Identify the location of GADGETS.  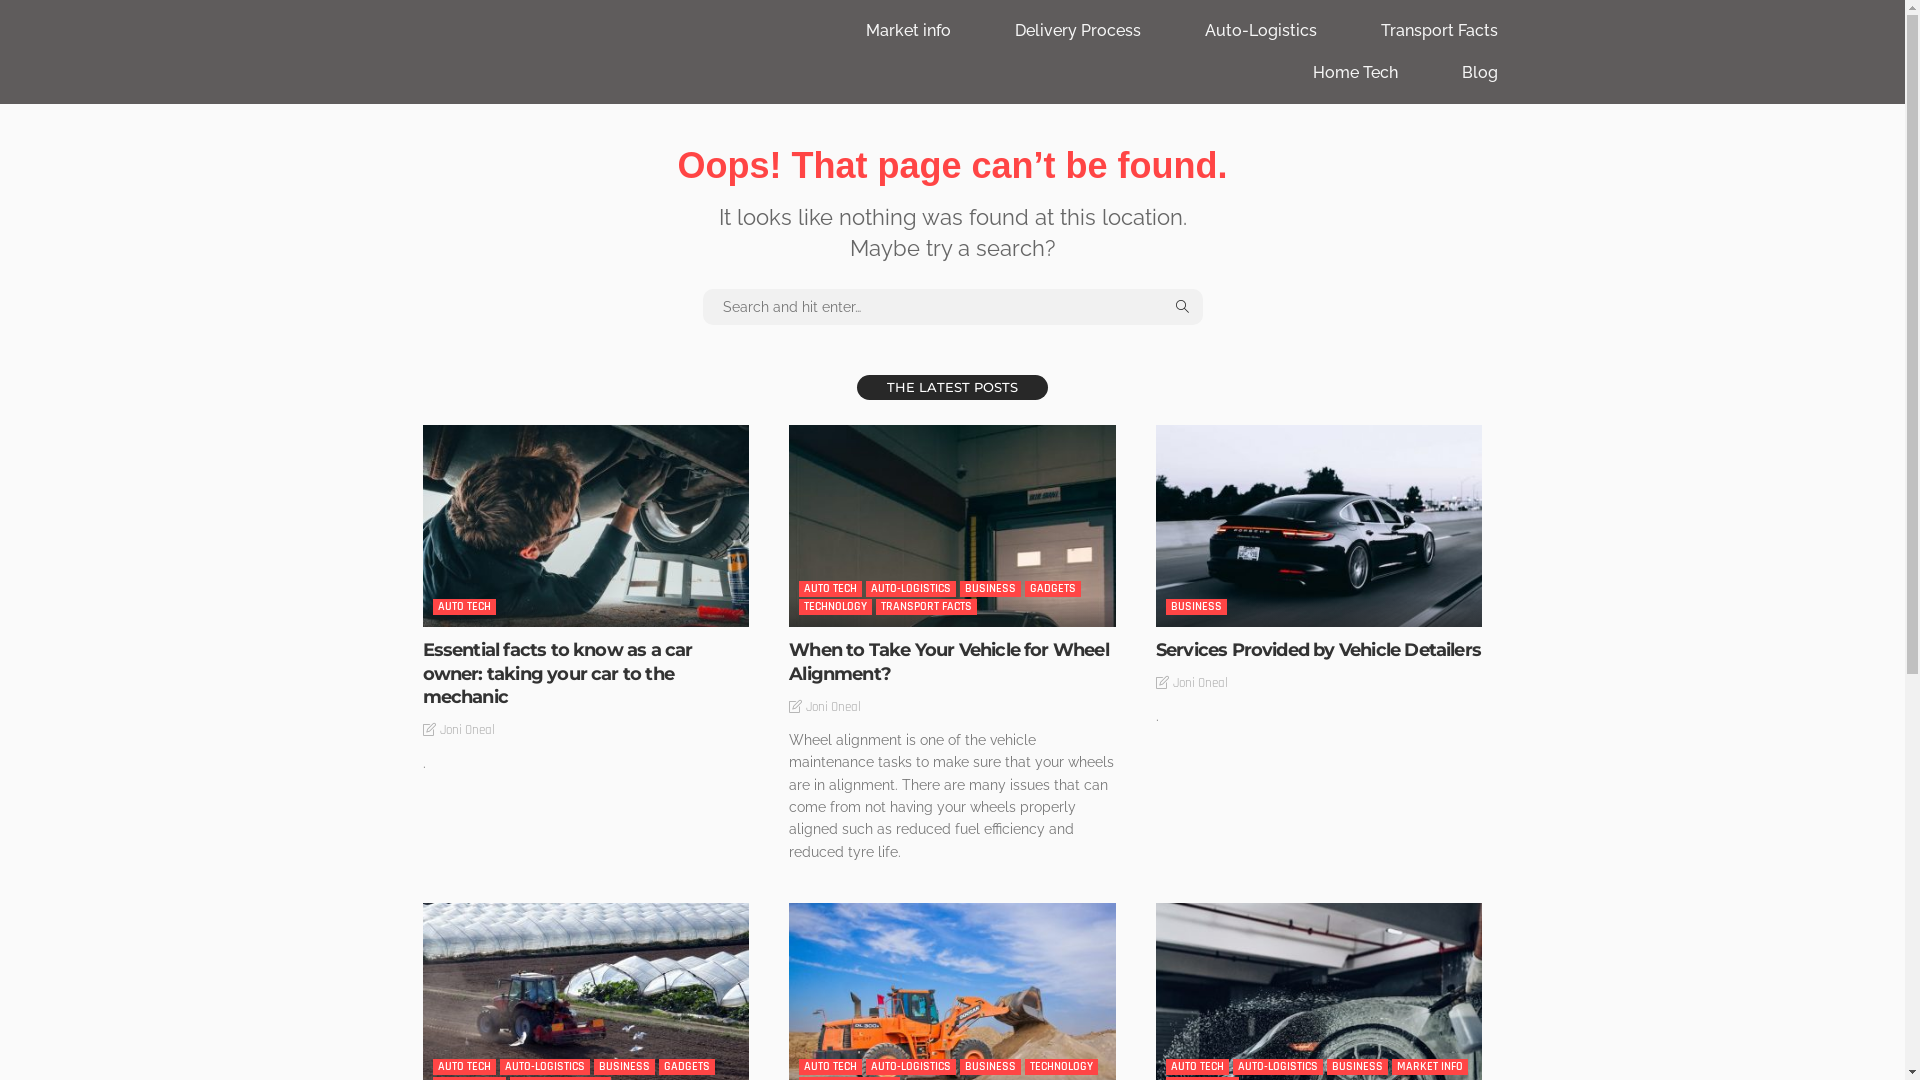
(1053, 589).